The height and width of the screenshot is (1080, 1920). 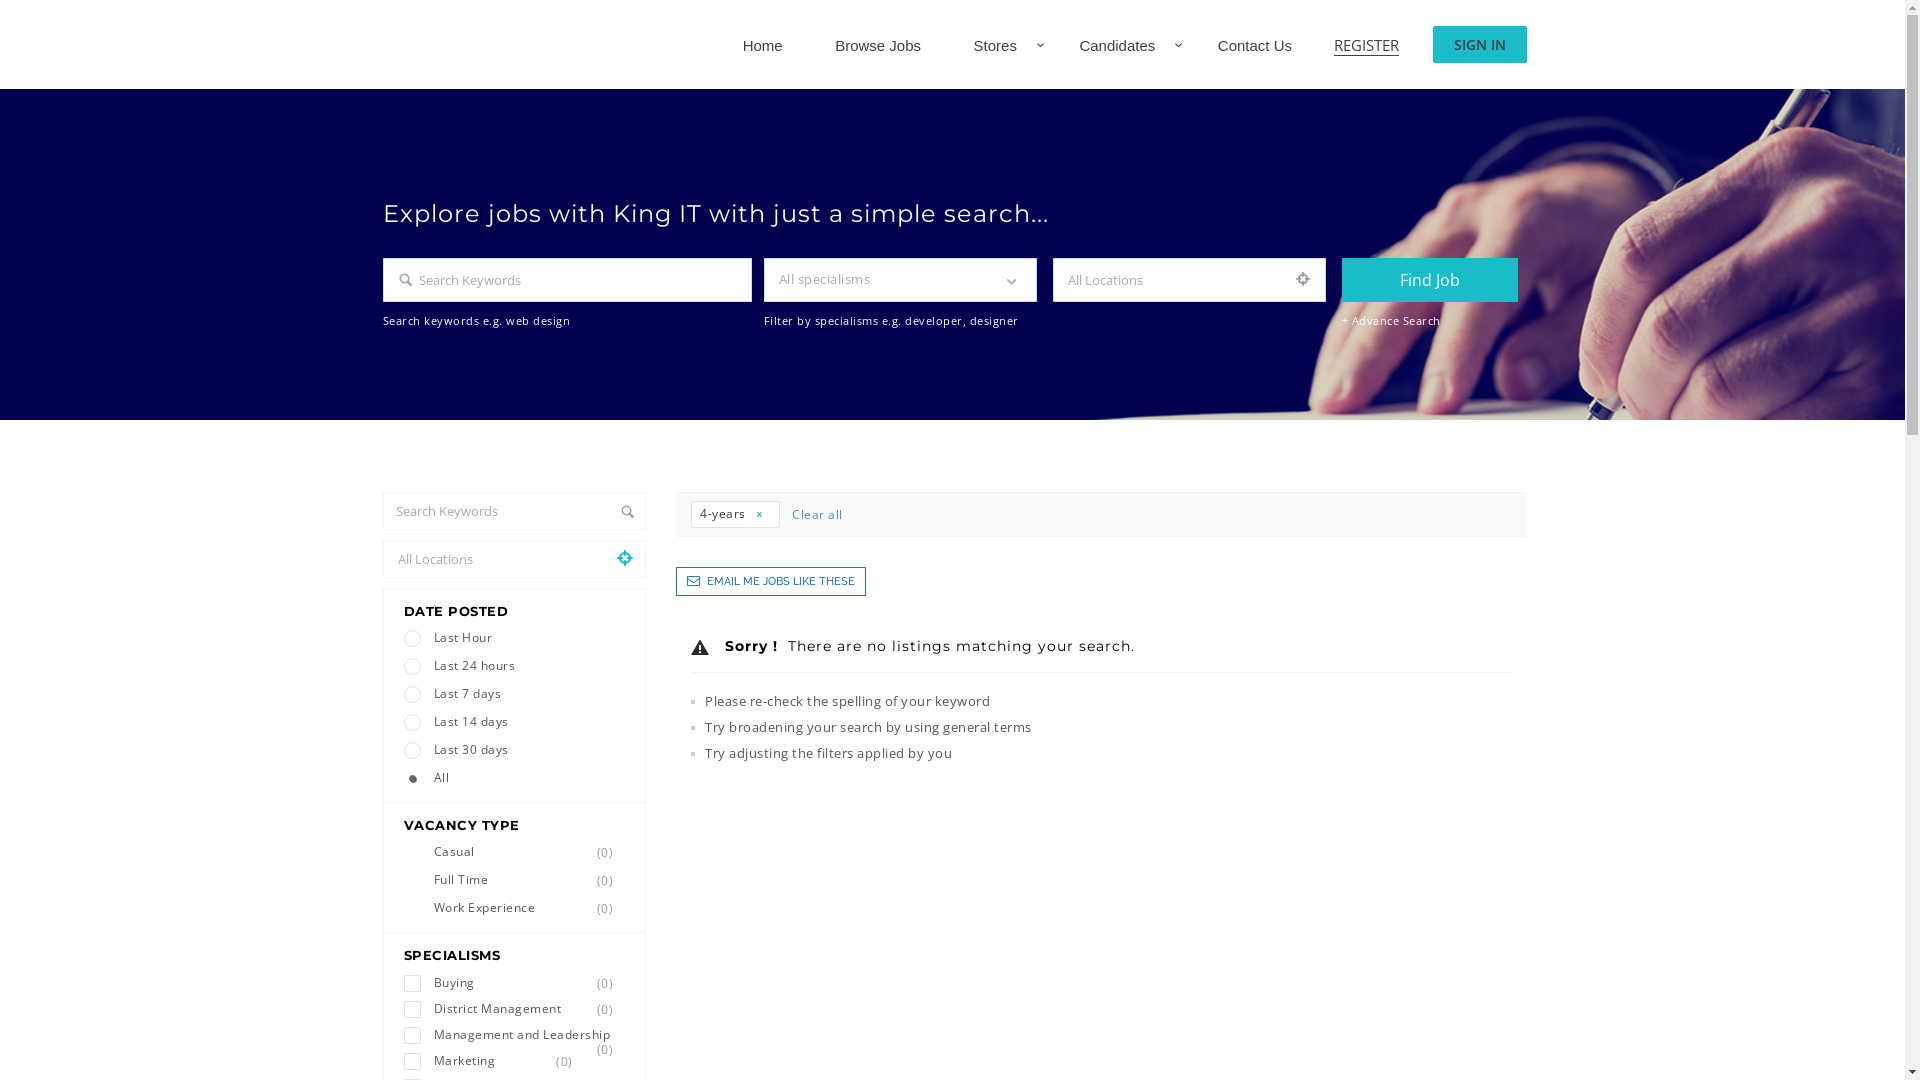 I want to click on Last 24 hours, so click(x=515, y=666).